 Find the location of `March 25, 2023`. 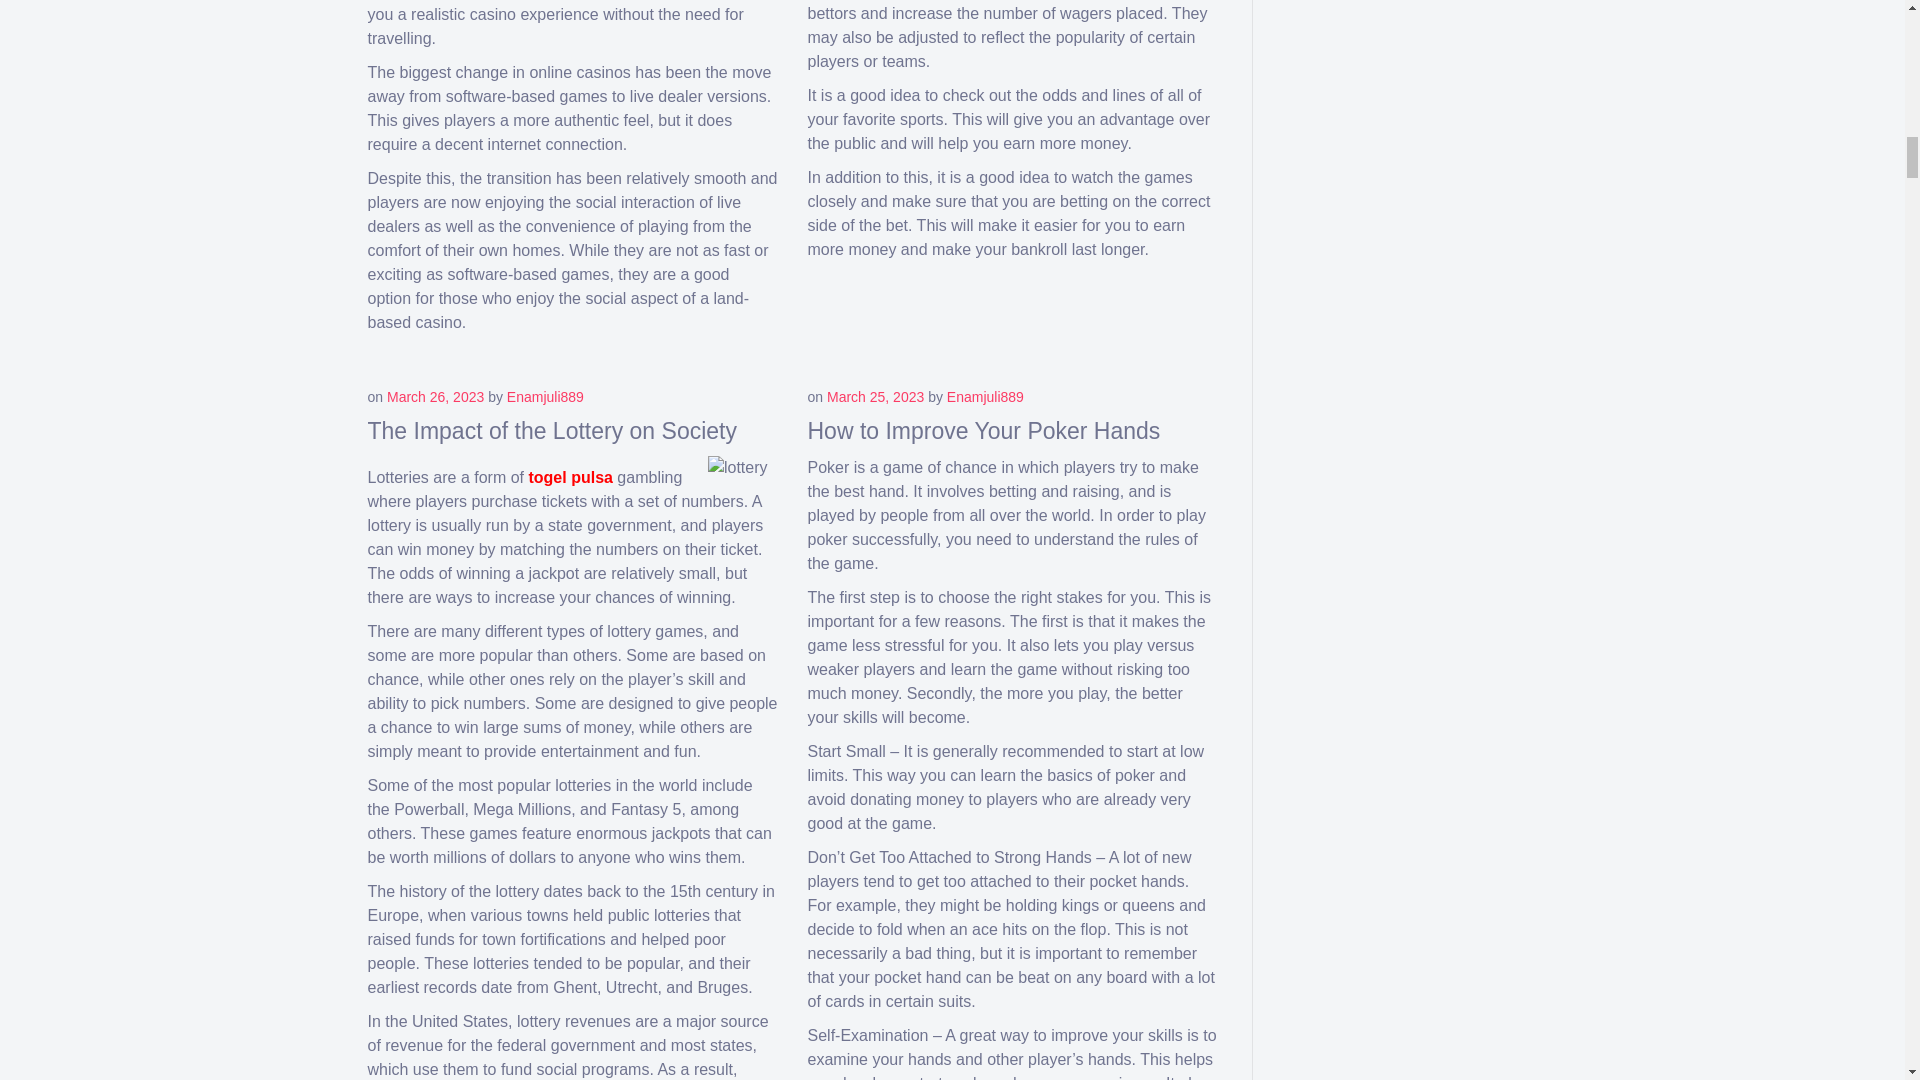

March 25, 2023 is located at coordinates (875, 396).